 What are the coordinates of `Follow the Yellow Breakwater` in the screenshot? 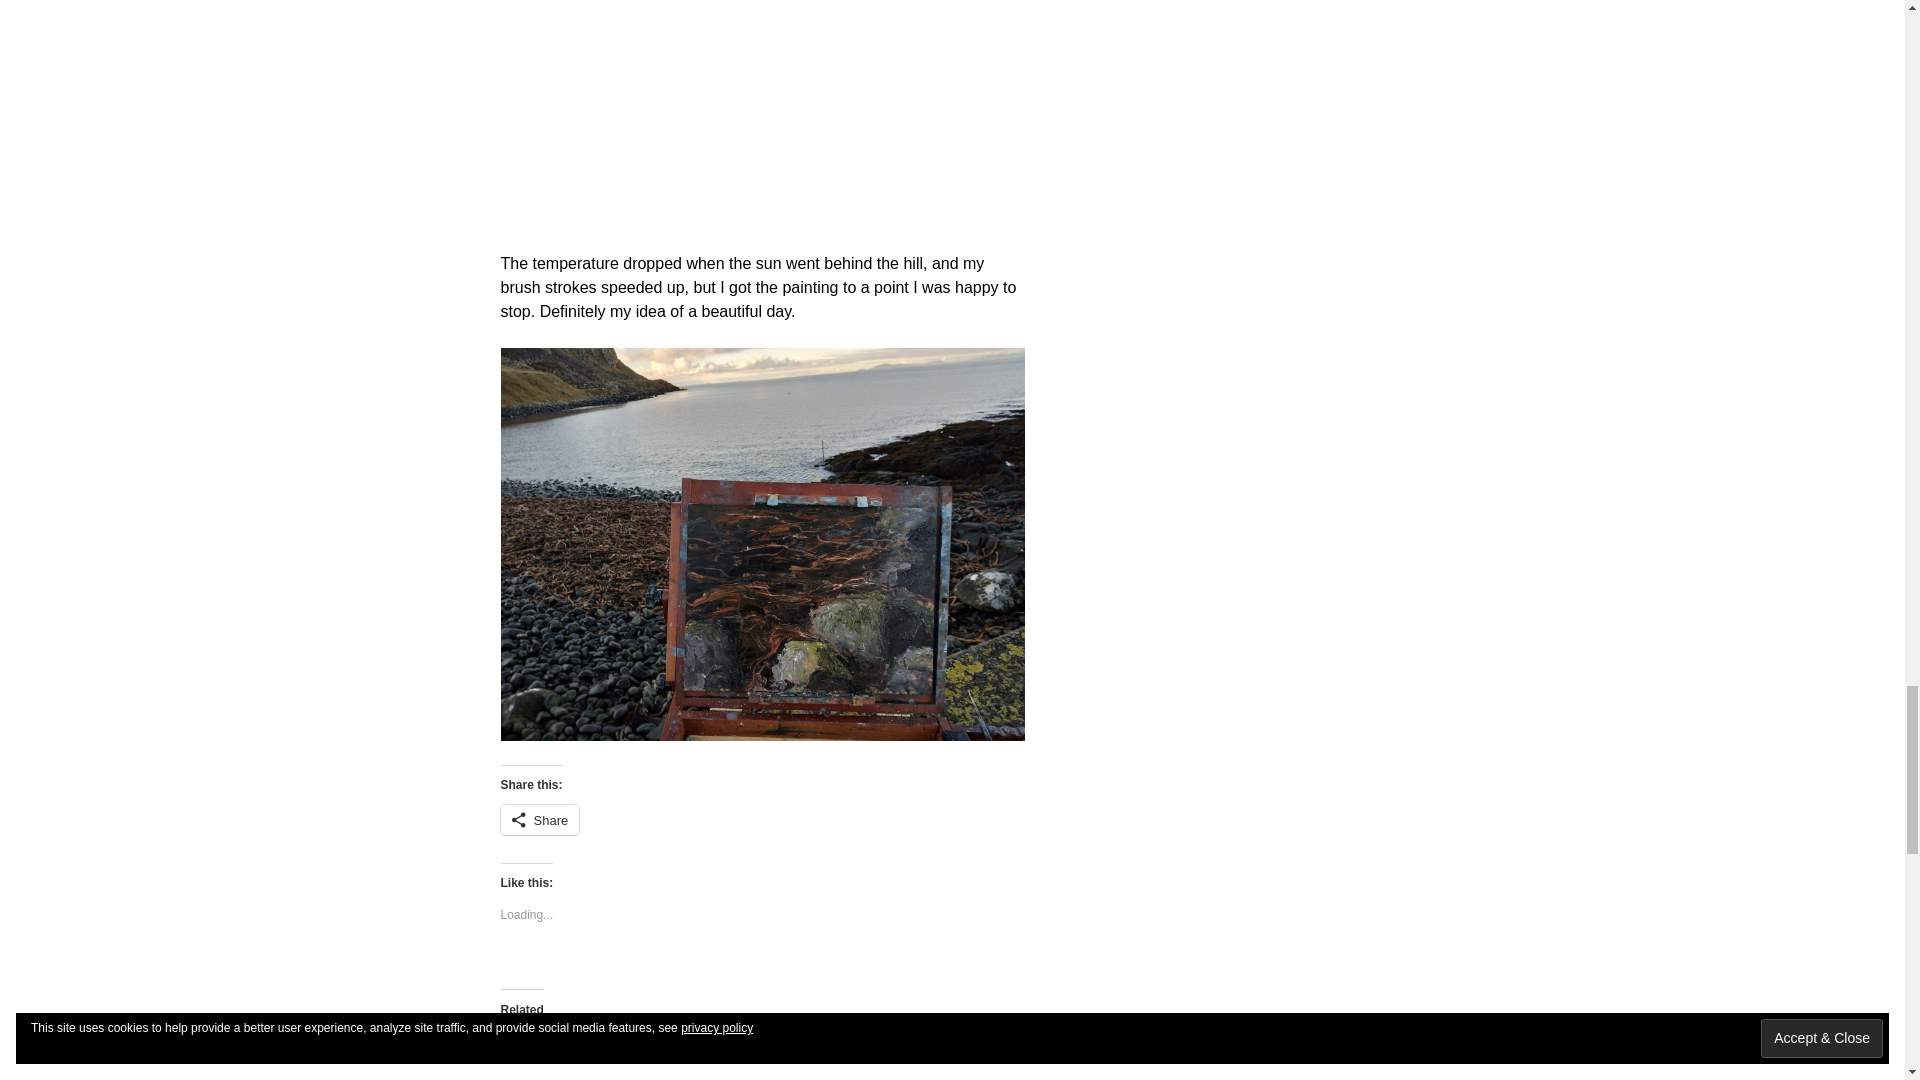 It's located at (580, 1056).